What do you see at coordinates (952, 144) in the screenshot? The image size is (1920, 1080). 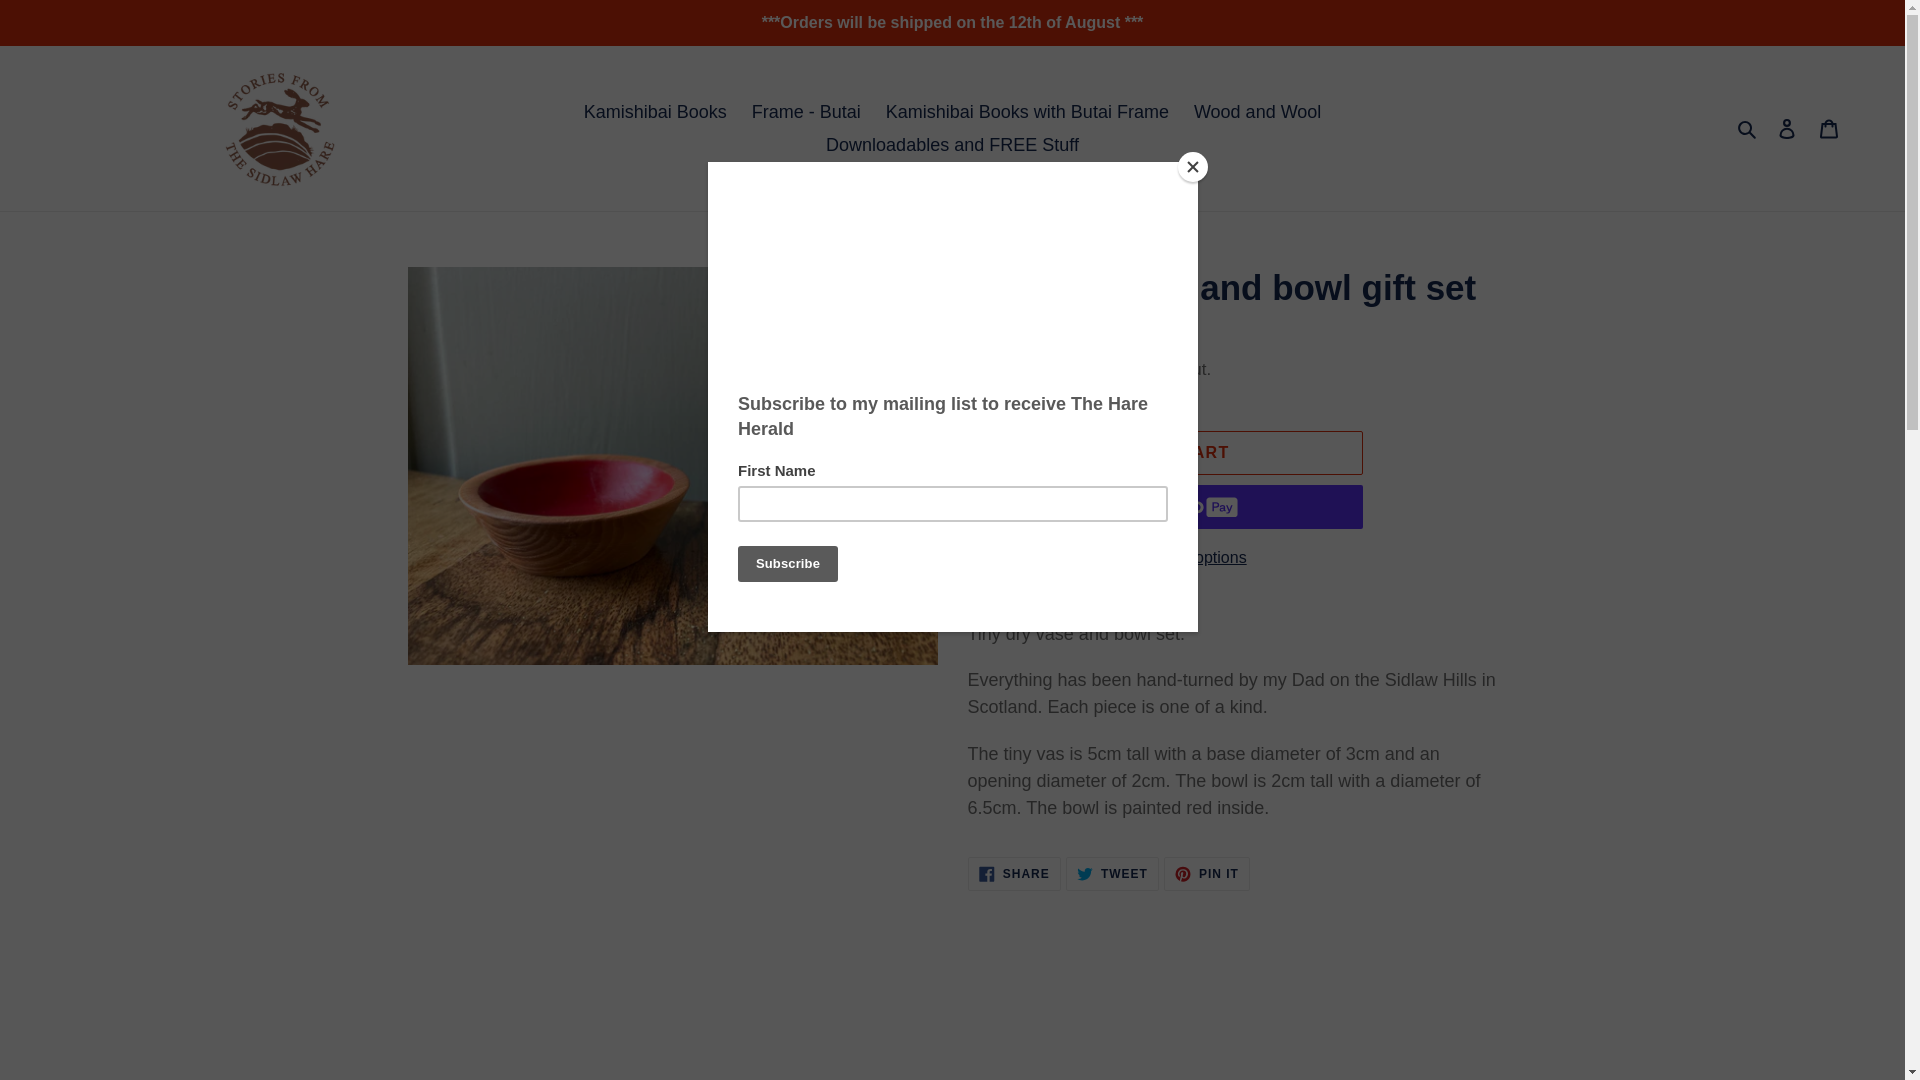 I see `Wood and Wool` at bounding box center [952, 144].